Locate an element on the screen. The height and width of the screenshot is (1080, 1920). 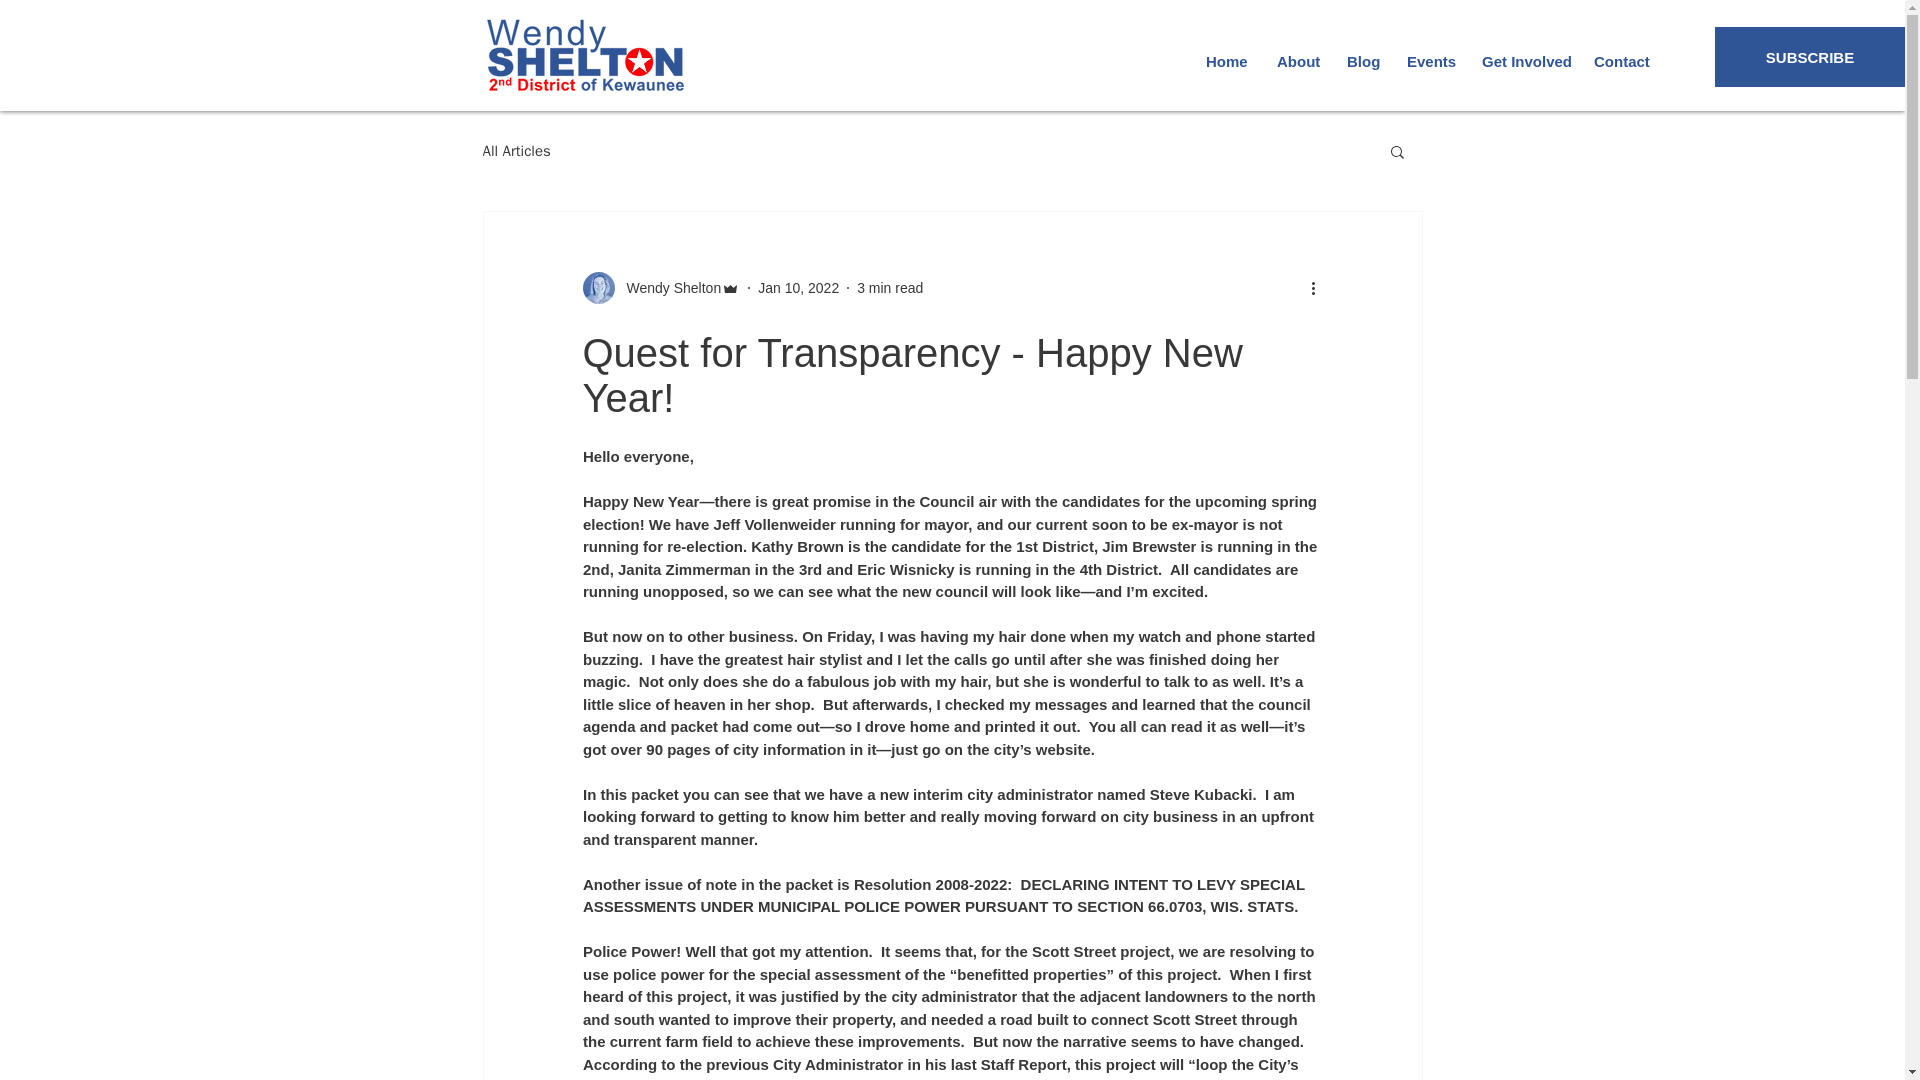
Home is located at coordinates (1226, 62).